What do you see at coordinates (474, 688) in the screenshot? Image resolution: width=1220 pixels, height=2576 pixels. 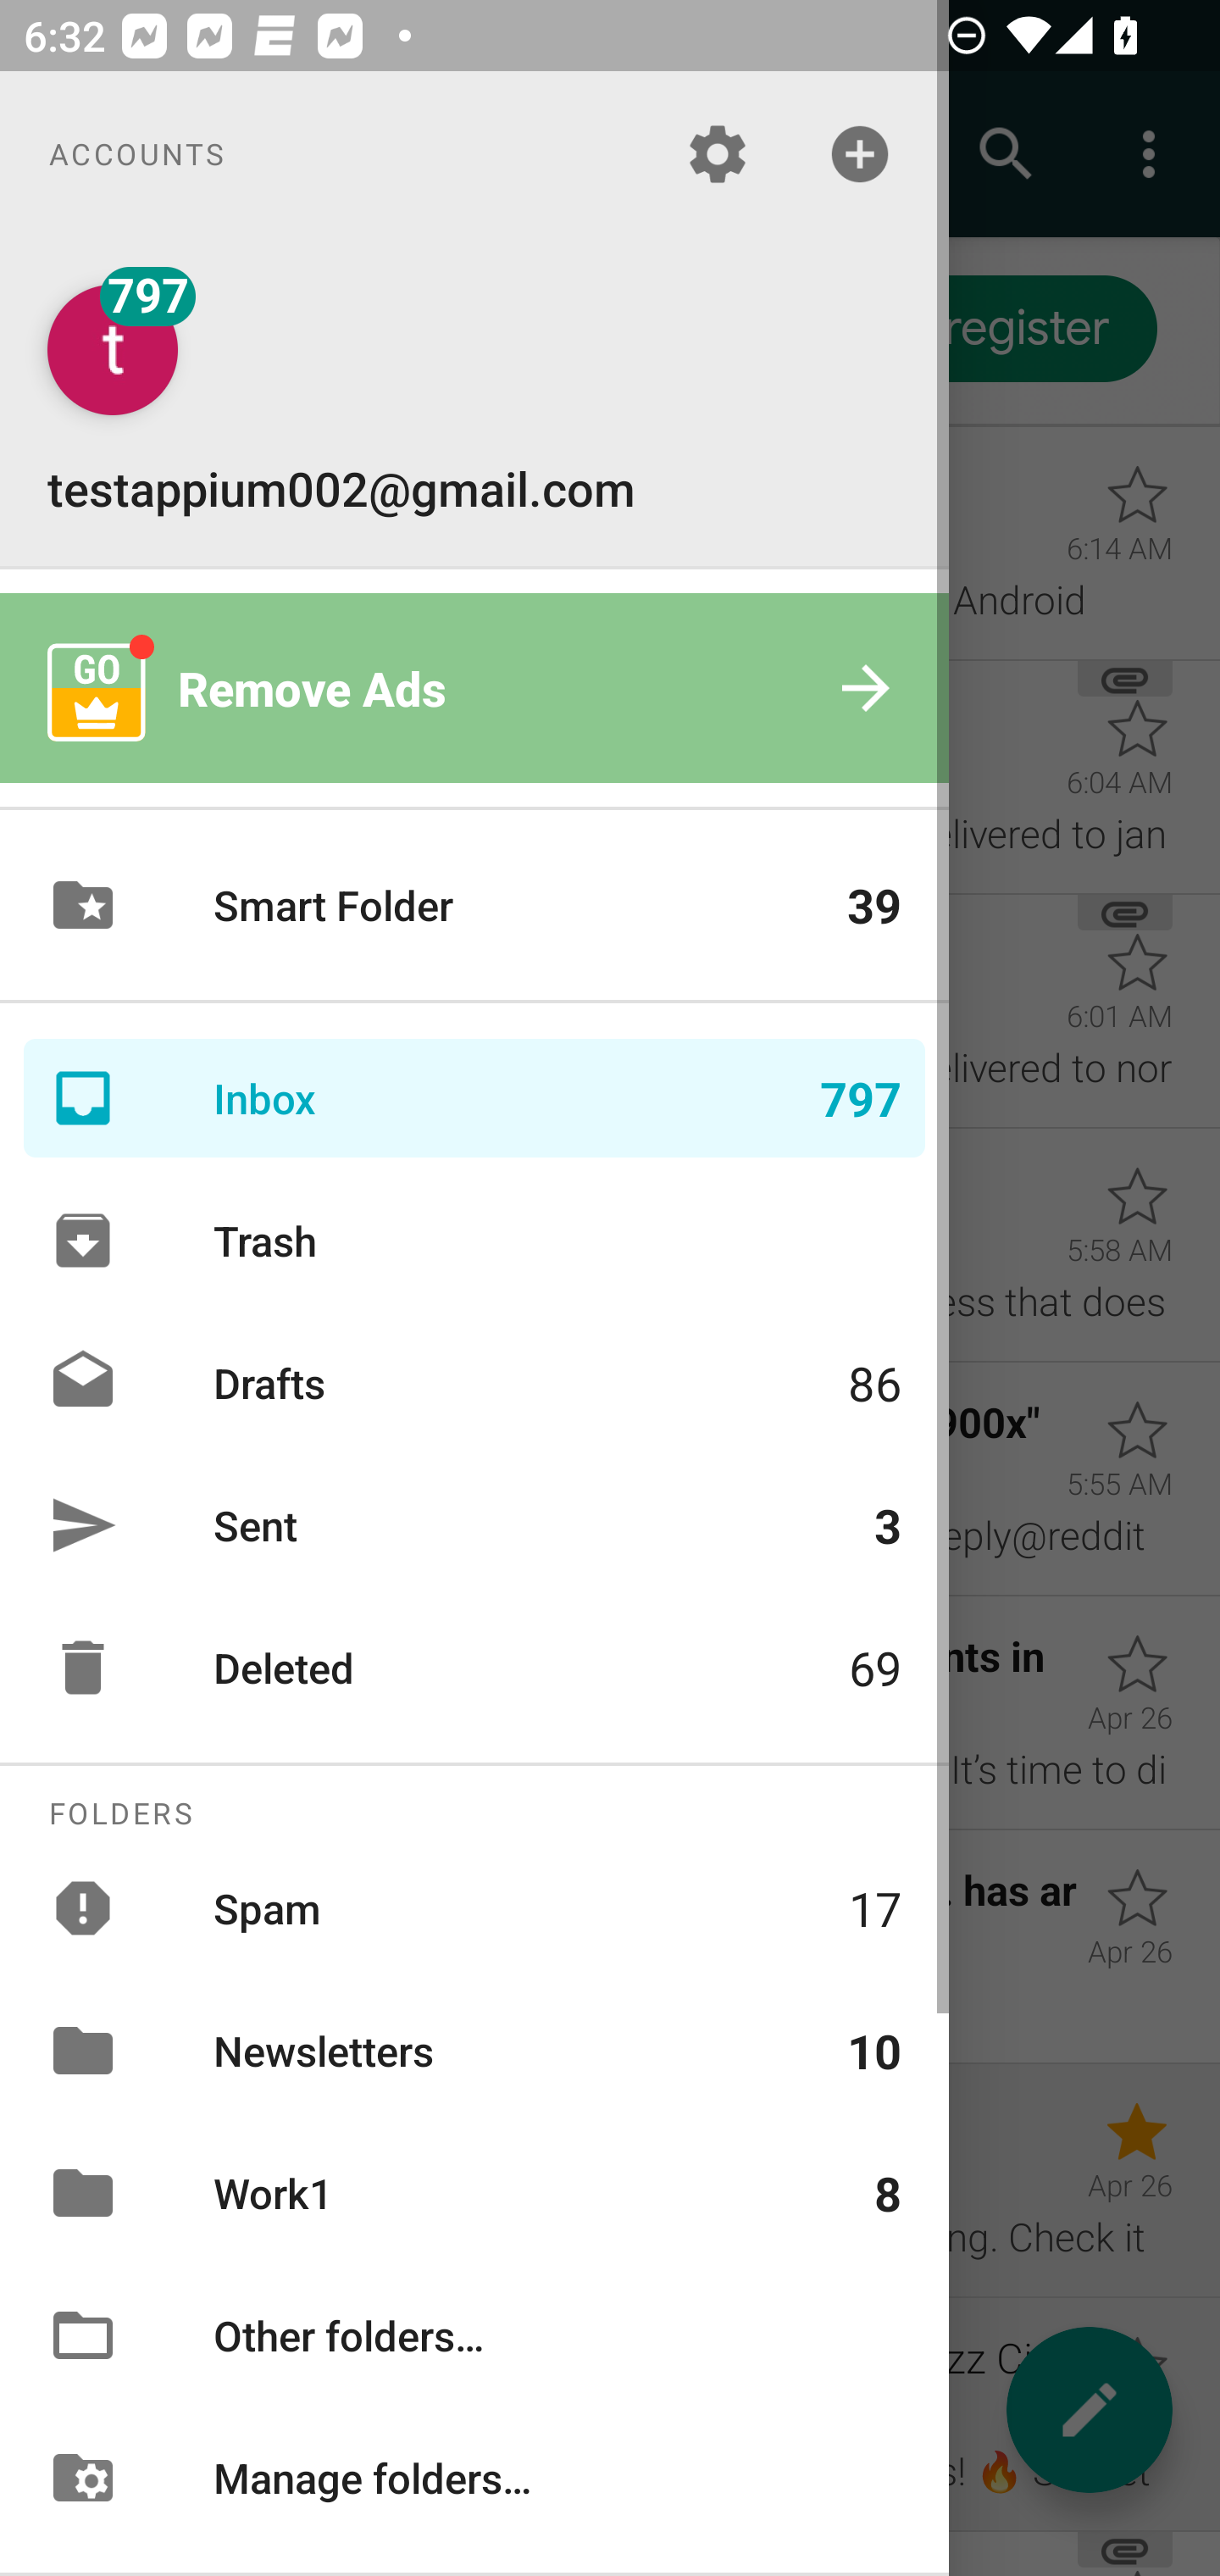 I see `Remove Ads` at bounding box center [474, 688].